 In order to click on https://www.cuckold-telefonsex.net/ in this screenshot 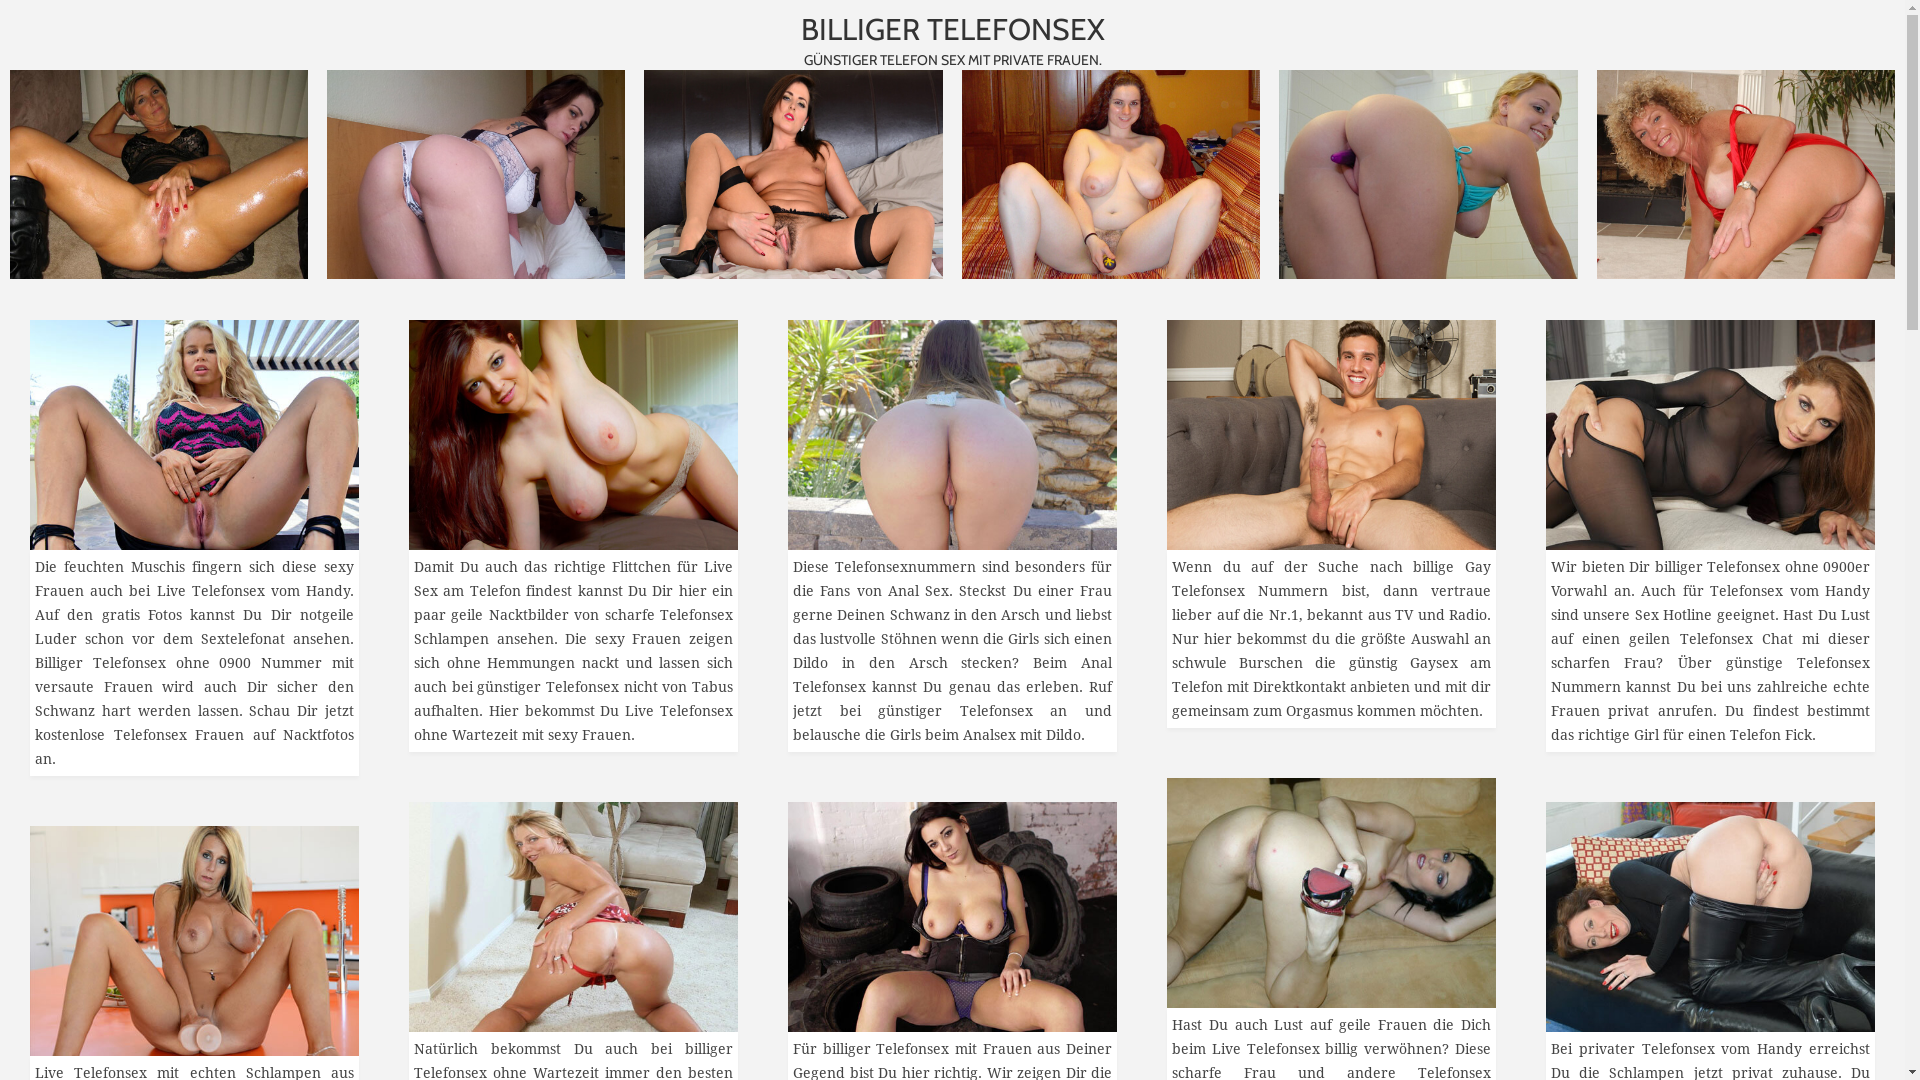, I will do `click(574, 917)`.